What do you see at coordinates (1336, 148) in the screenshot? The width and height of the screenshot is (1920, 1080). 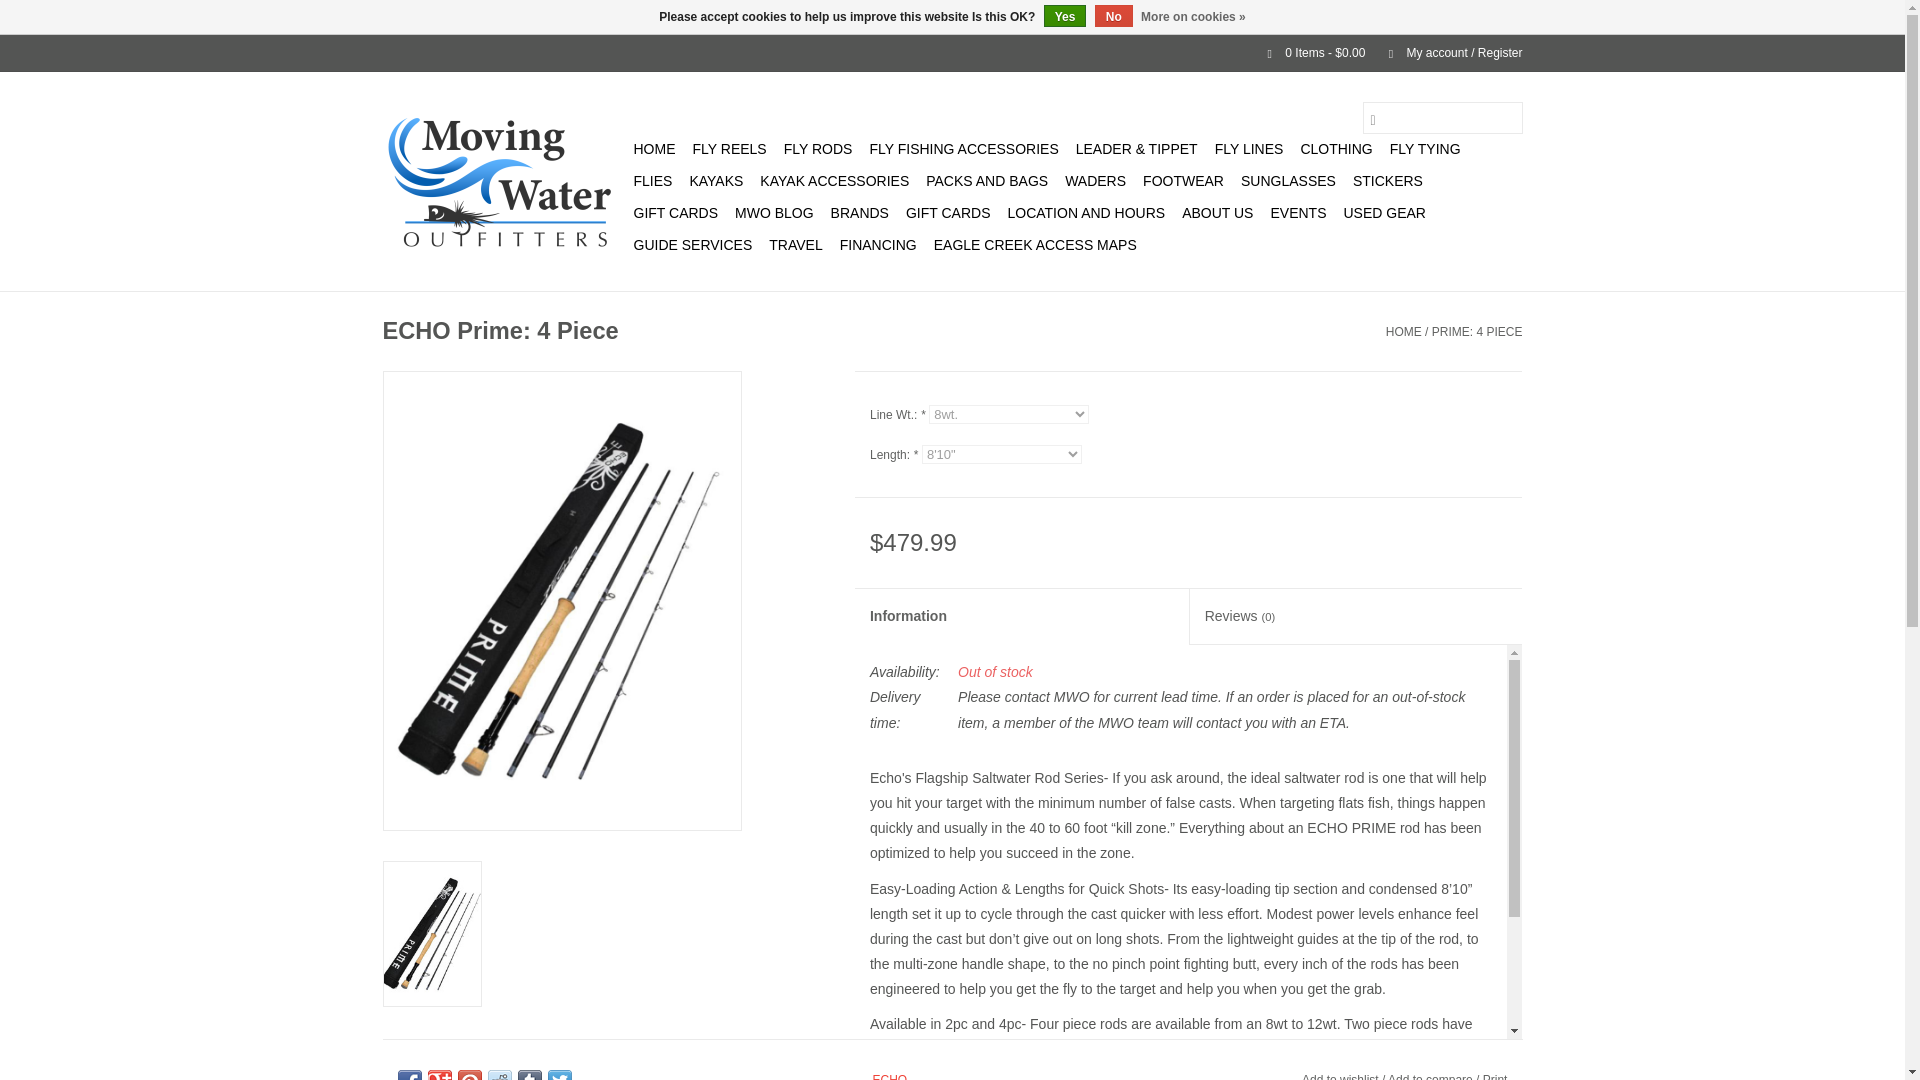 I see `CLOTHING` at bounding box center [1336, 148].